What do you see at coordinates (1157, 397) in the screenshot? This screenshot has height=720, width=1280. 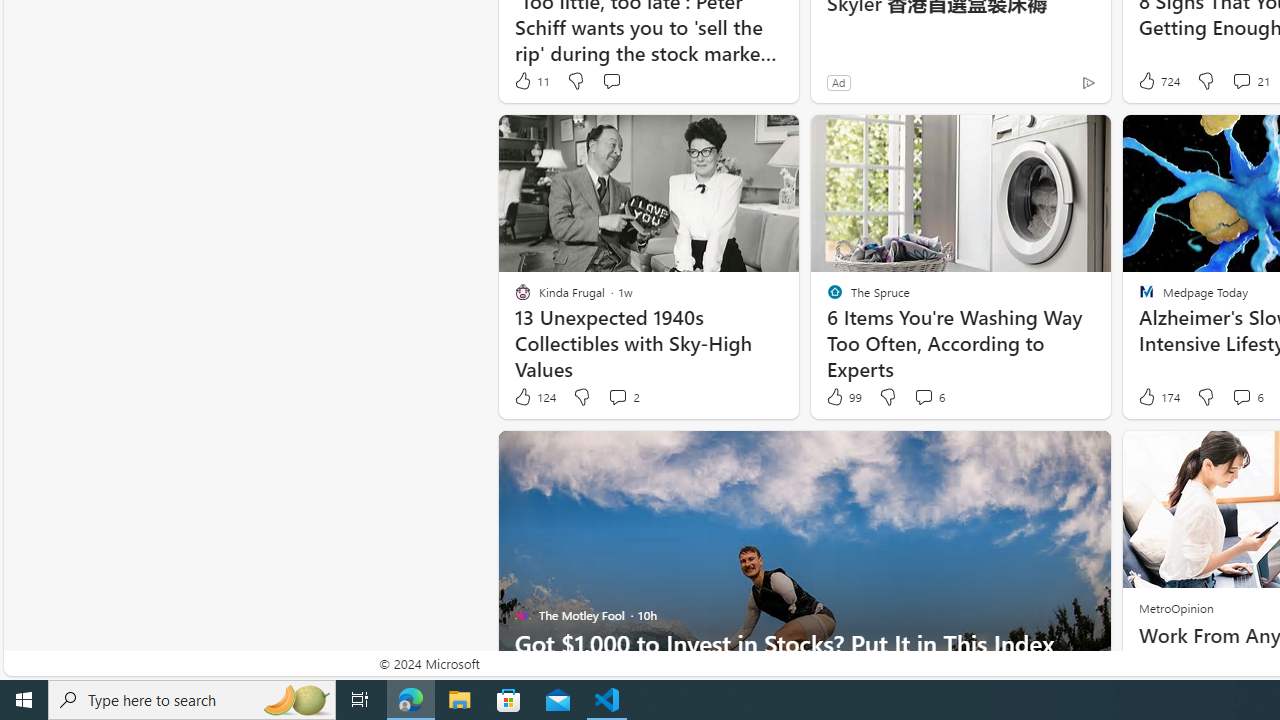 I see `174 Like` at bounding box center [1157, 397].